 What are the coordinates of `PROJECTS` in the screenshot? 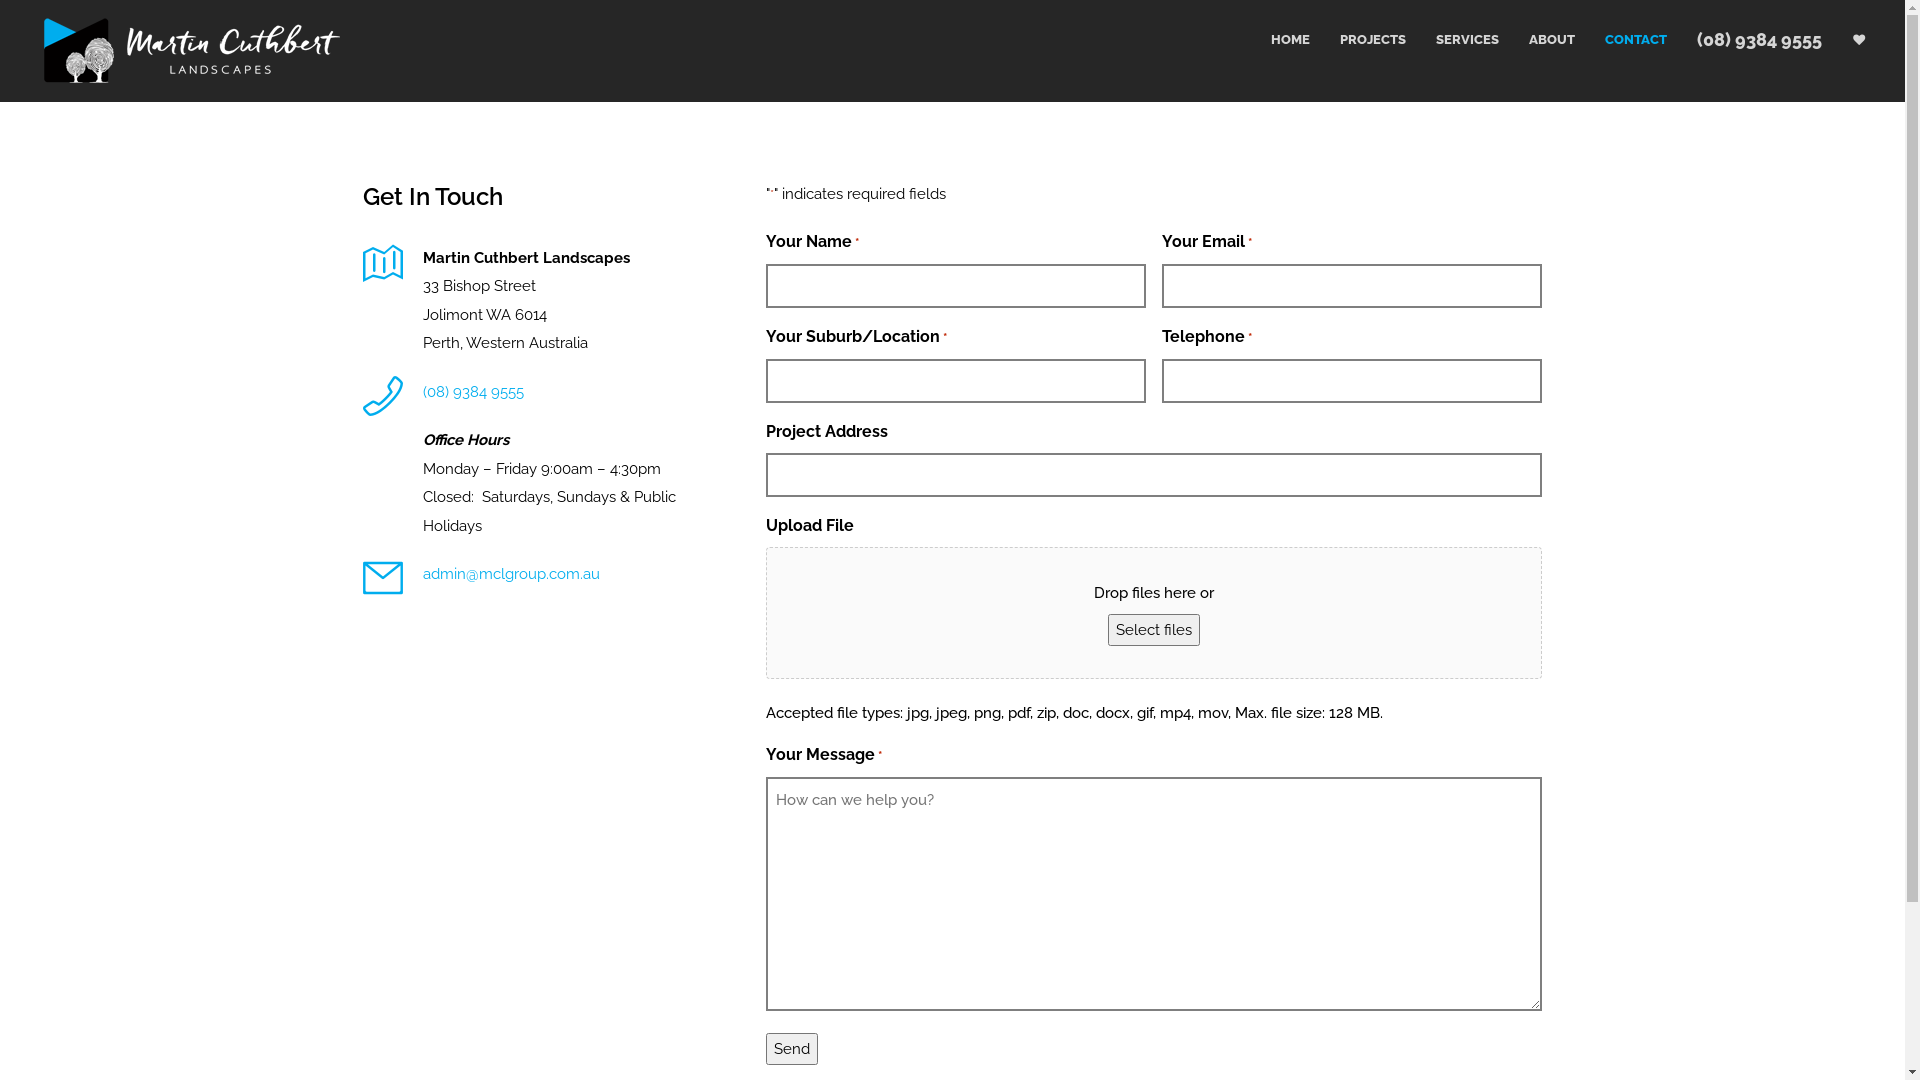 It's located at (1358, 40).